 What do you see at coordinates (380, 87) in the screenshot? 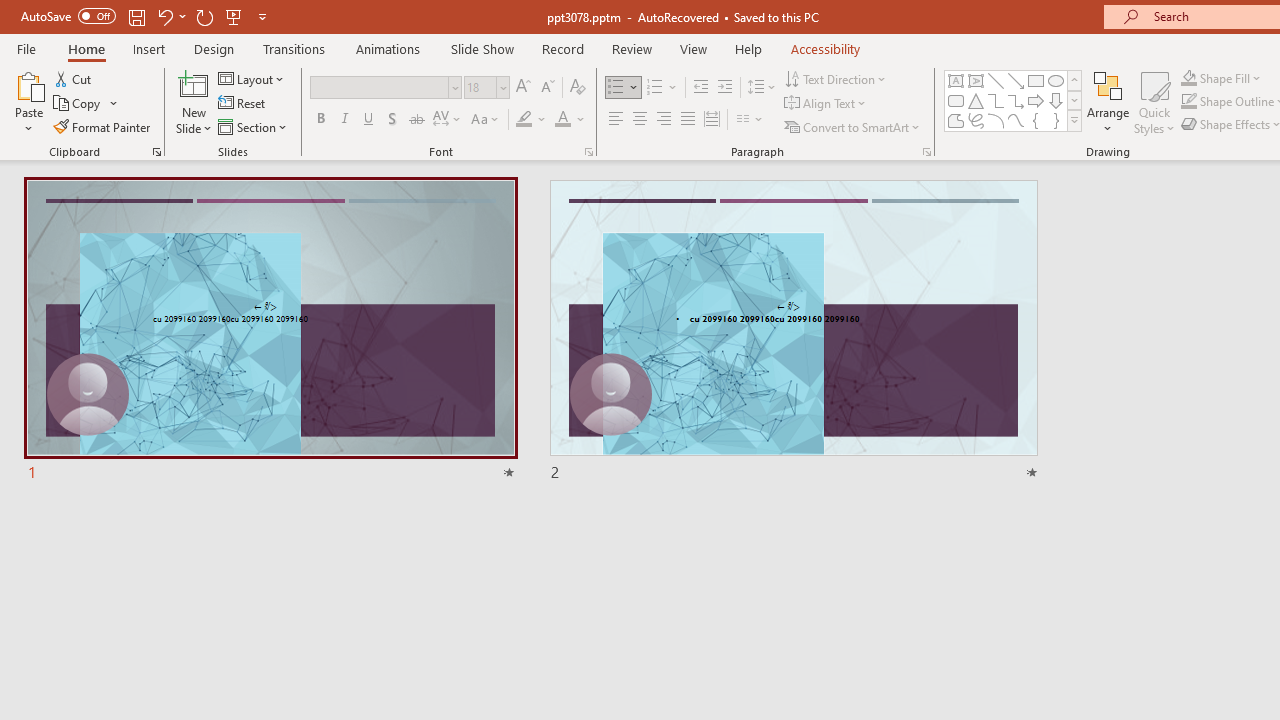
I see `Font` at bounding box center [380, 87].